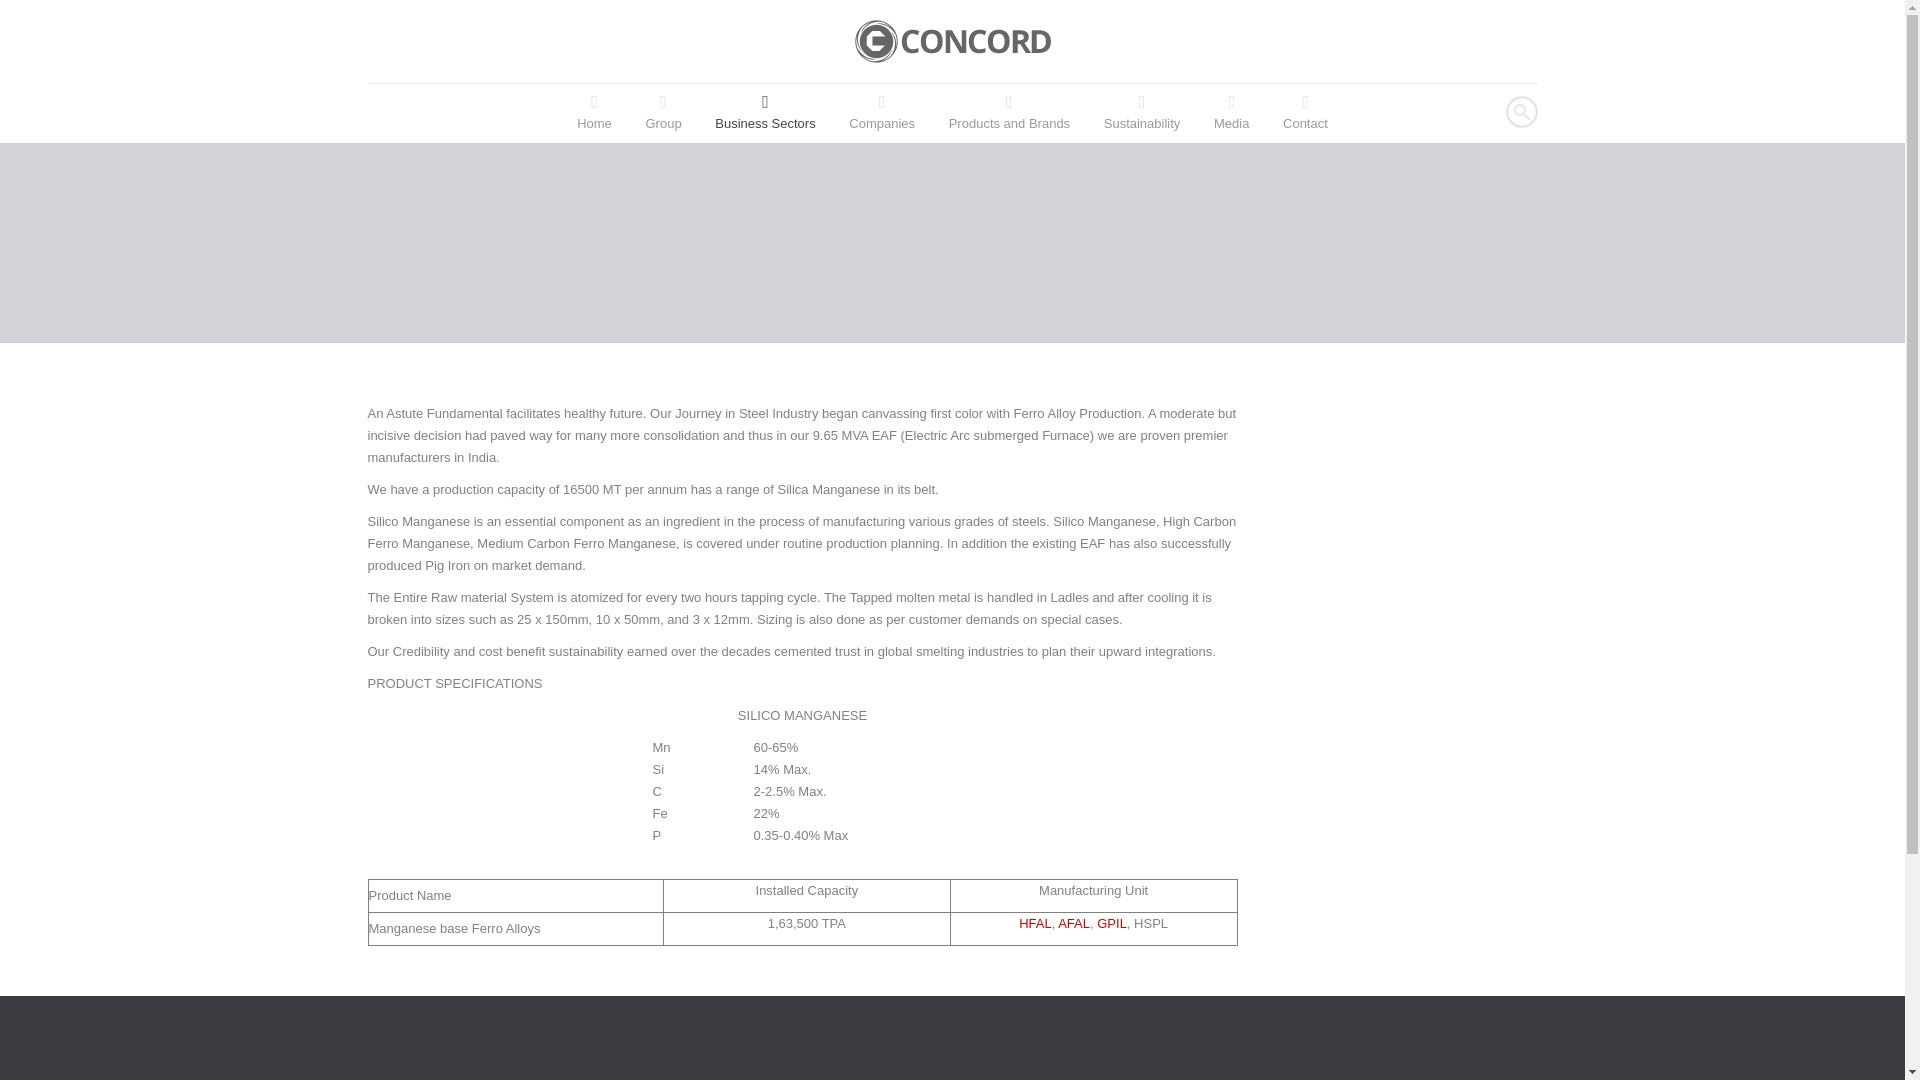 The height and width of the screenshot is (1080, 1920). What do you see at coordinates (952, 40) in the screenshot?
I see `The Hira Group` at bounding box center [952, 40].